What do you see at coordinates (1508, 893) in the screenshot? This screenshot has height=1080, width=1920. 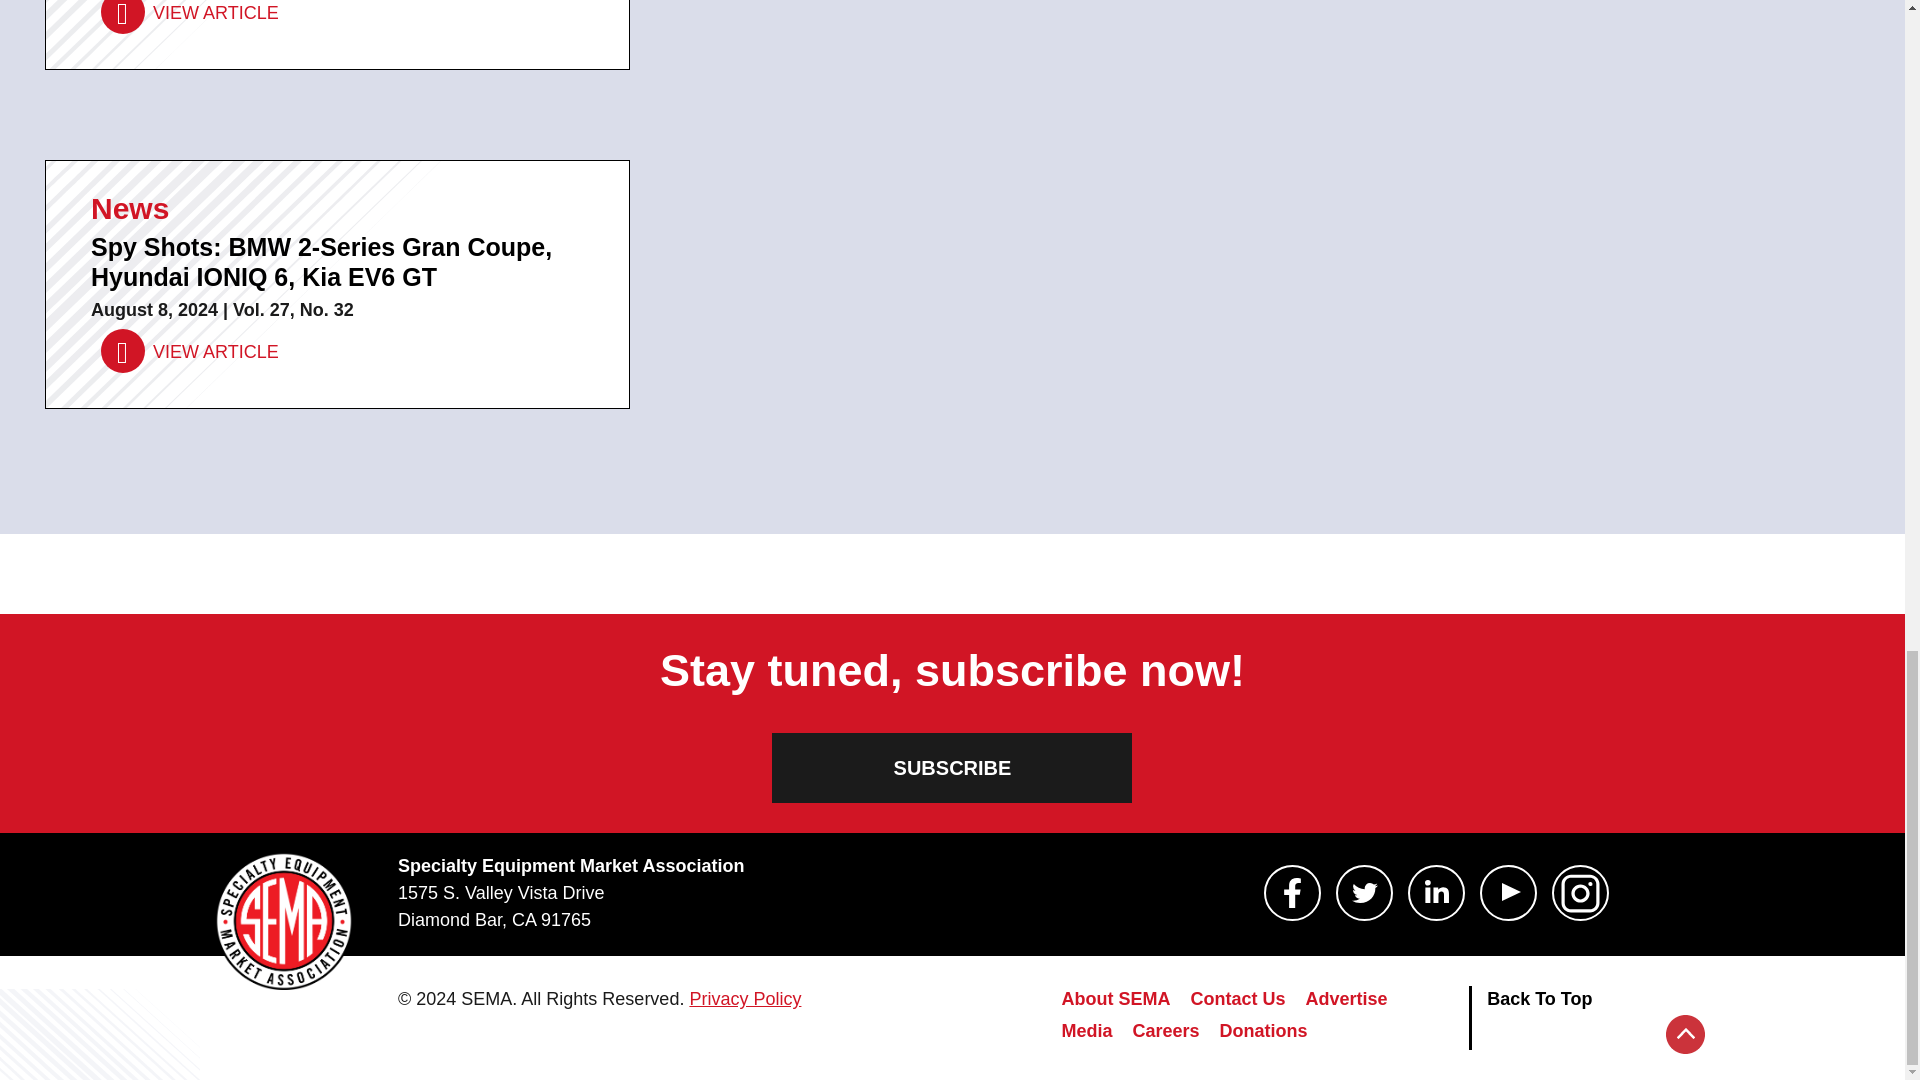 I see `SEMA YouTube Link` at bounding box center [1508, 893].